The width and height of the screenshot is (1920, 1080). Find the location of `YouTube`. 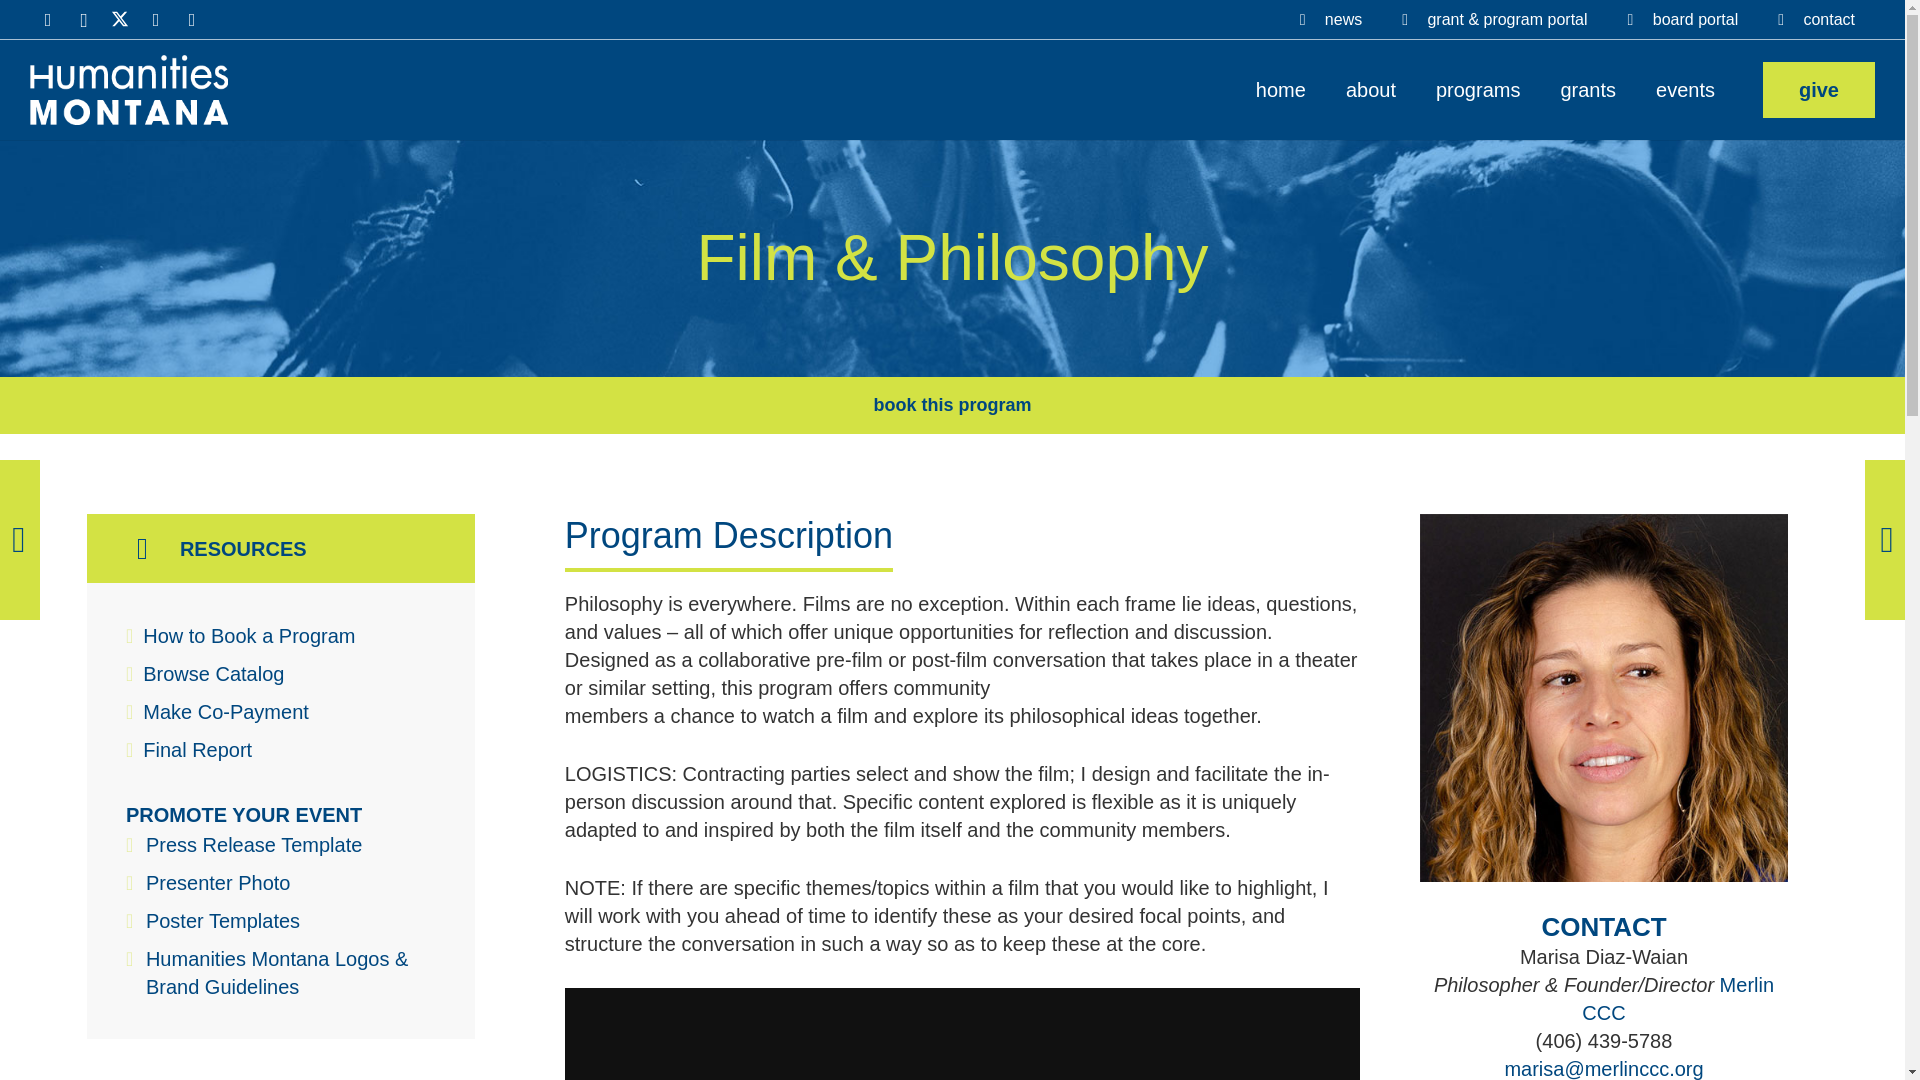

YouTube is located at coordinates (156, 20).